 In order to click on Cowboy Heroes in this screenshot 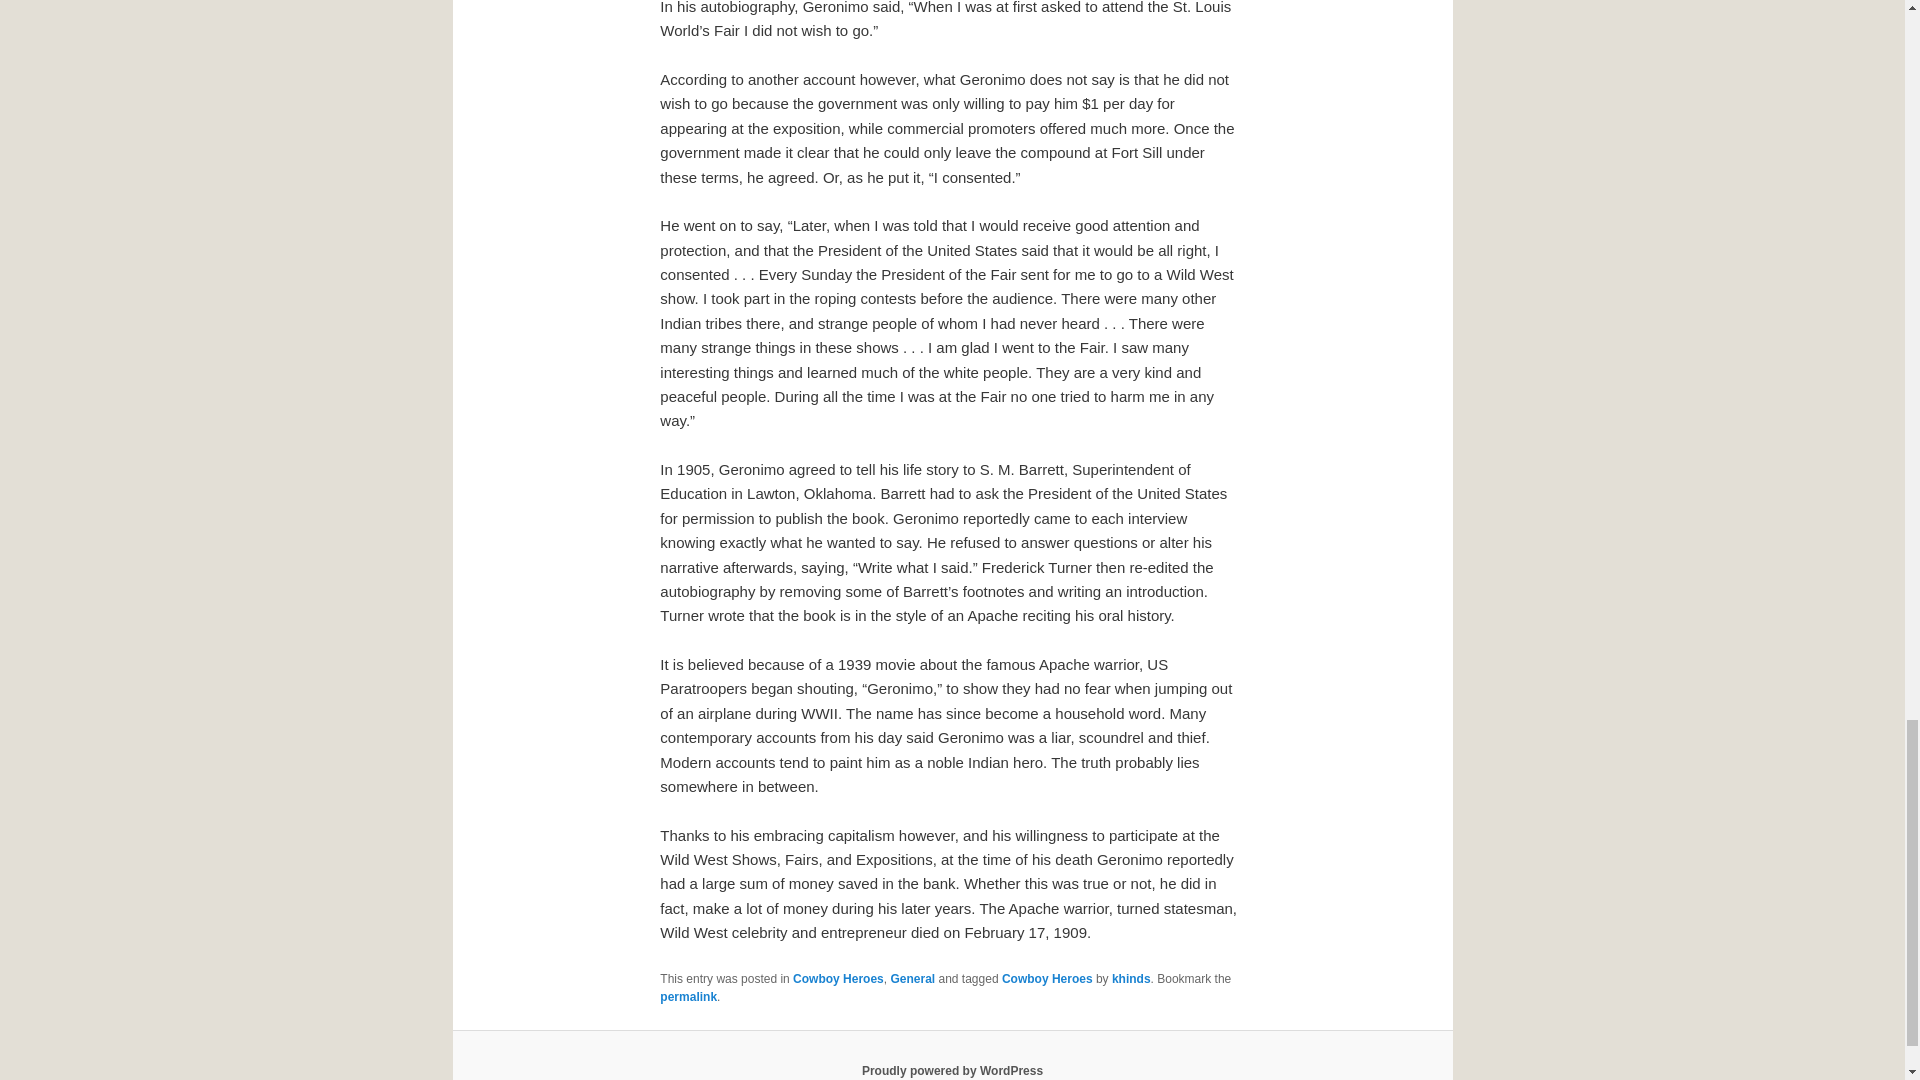, I will do `click(838, 979)`.